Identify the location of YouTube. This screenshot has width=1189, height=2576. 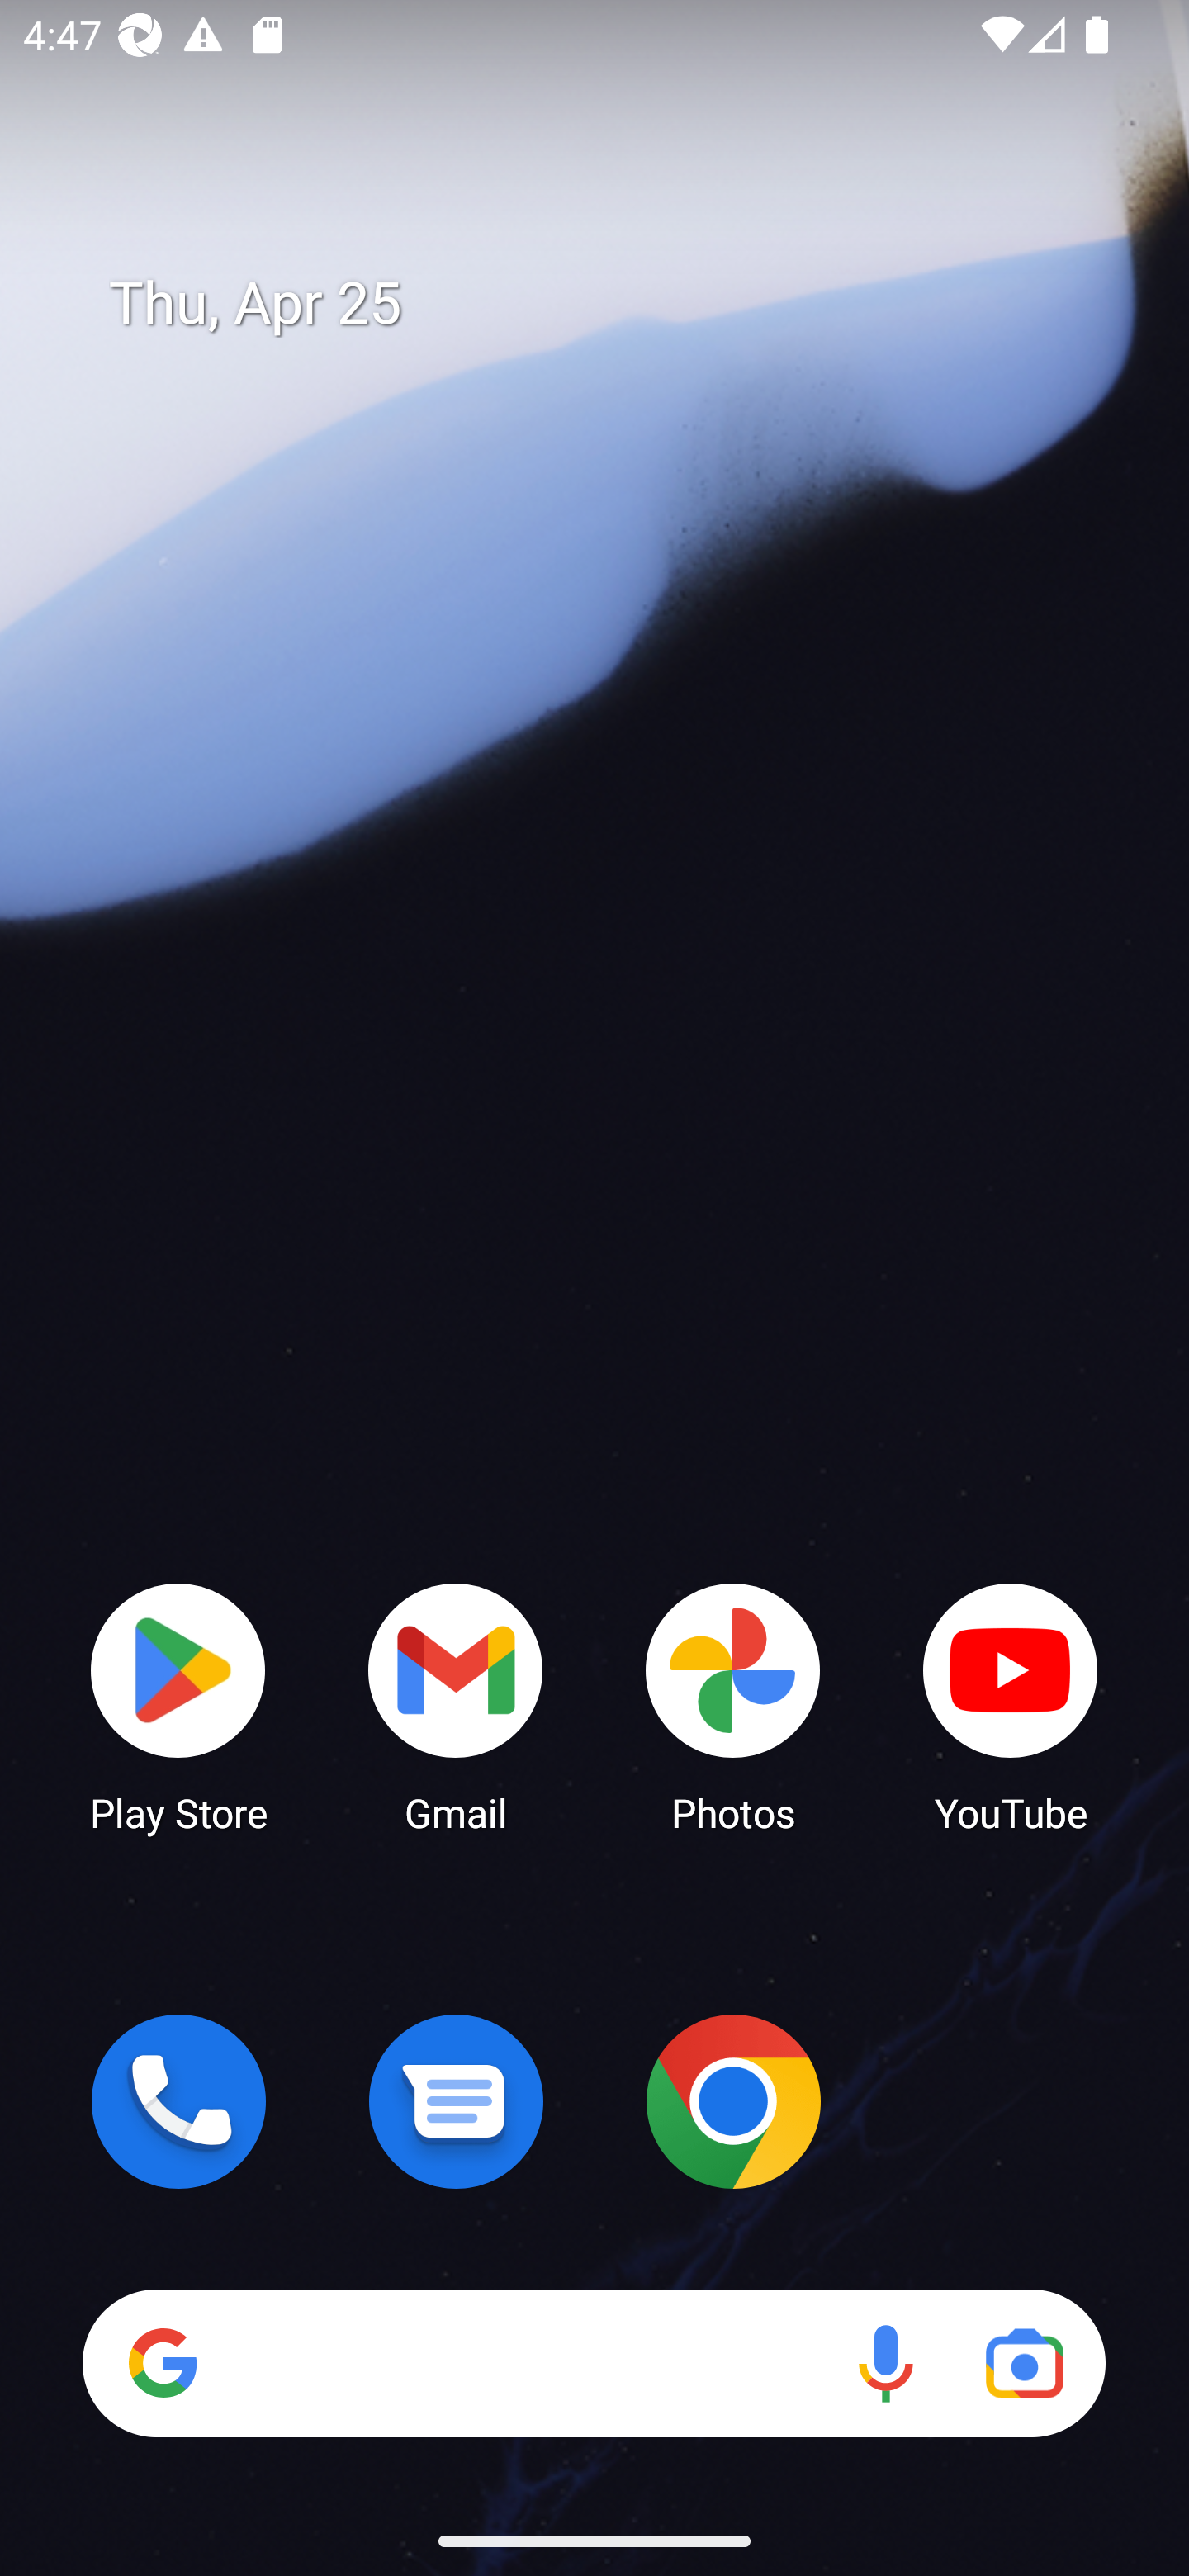
(1011, 1706).